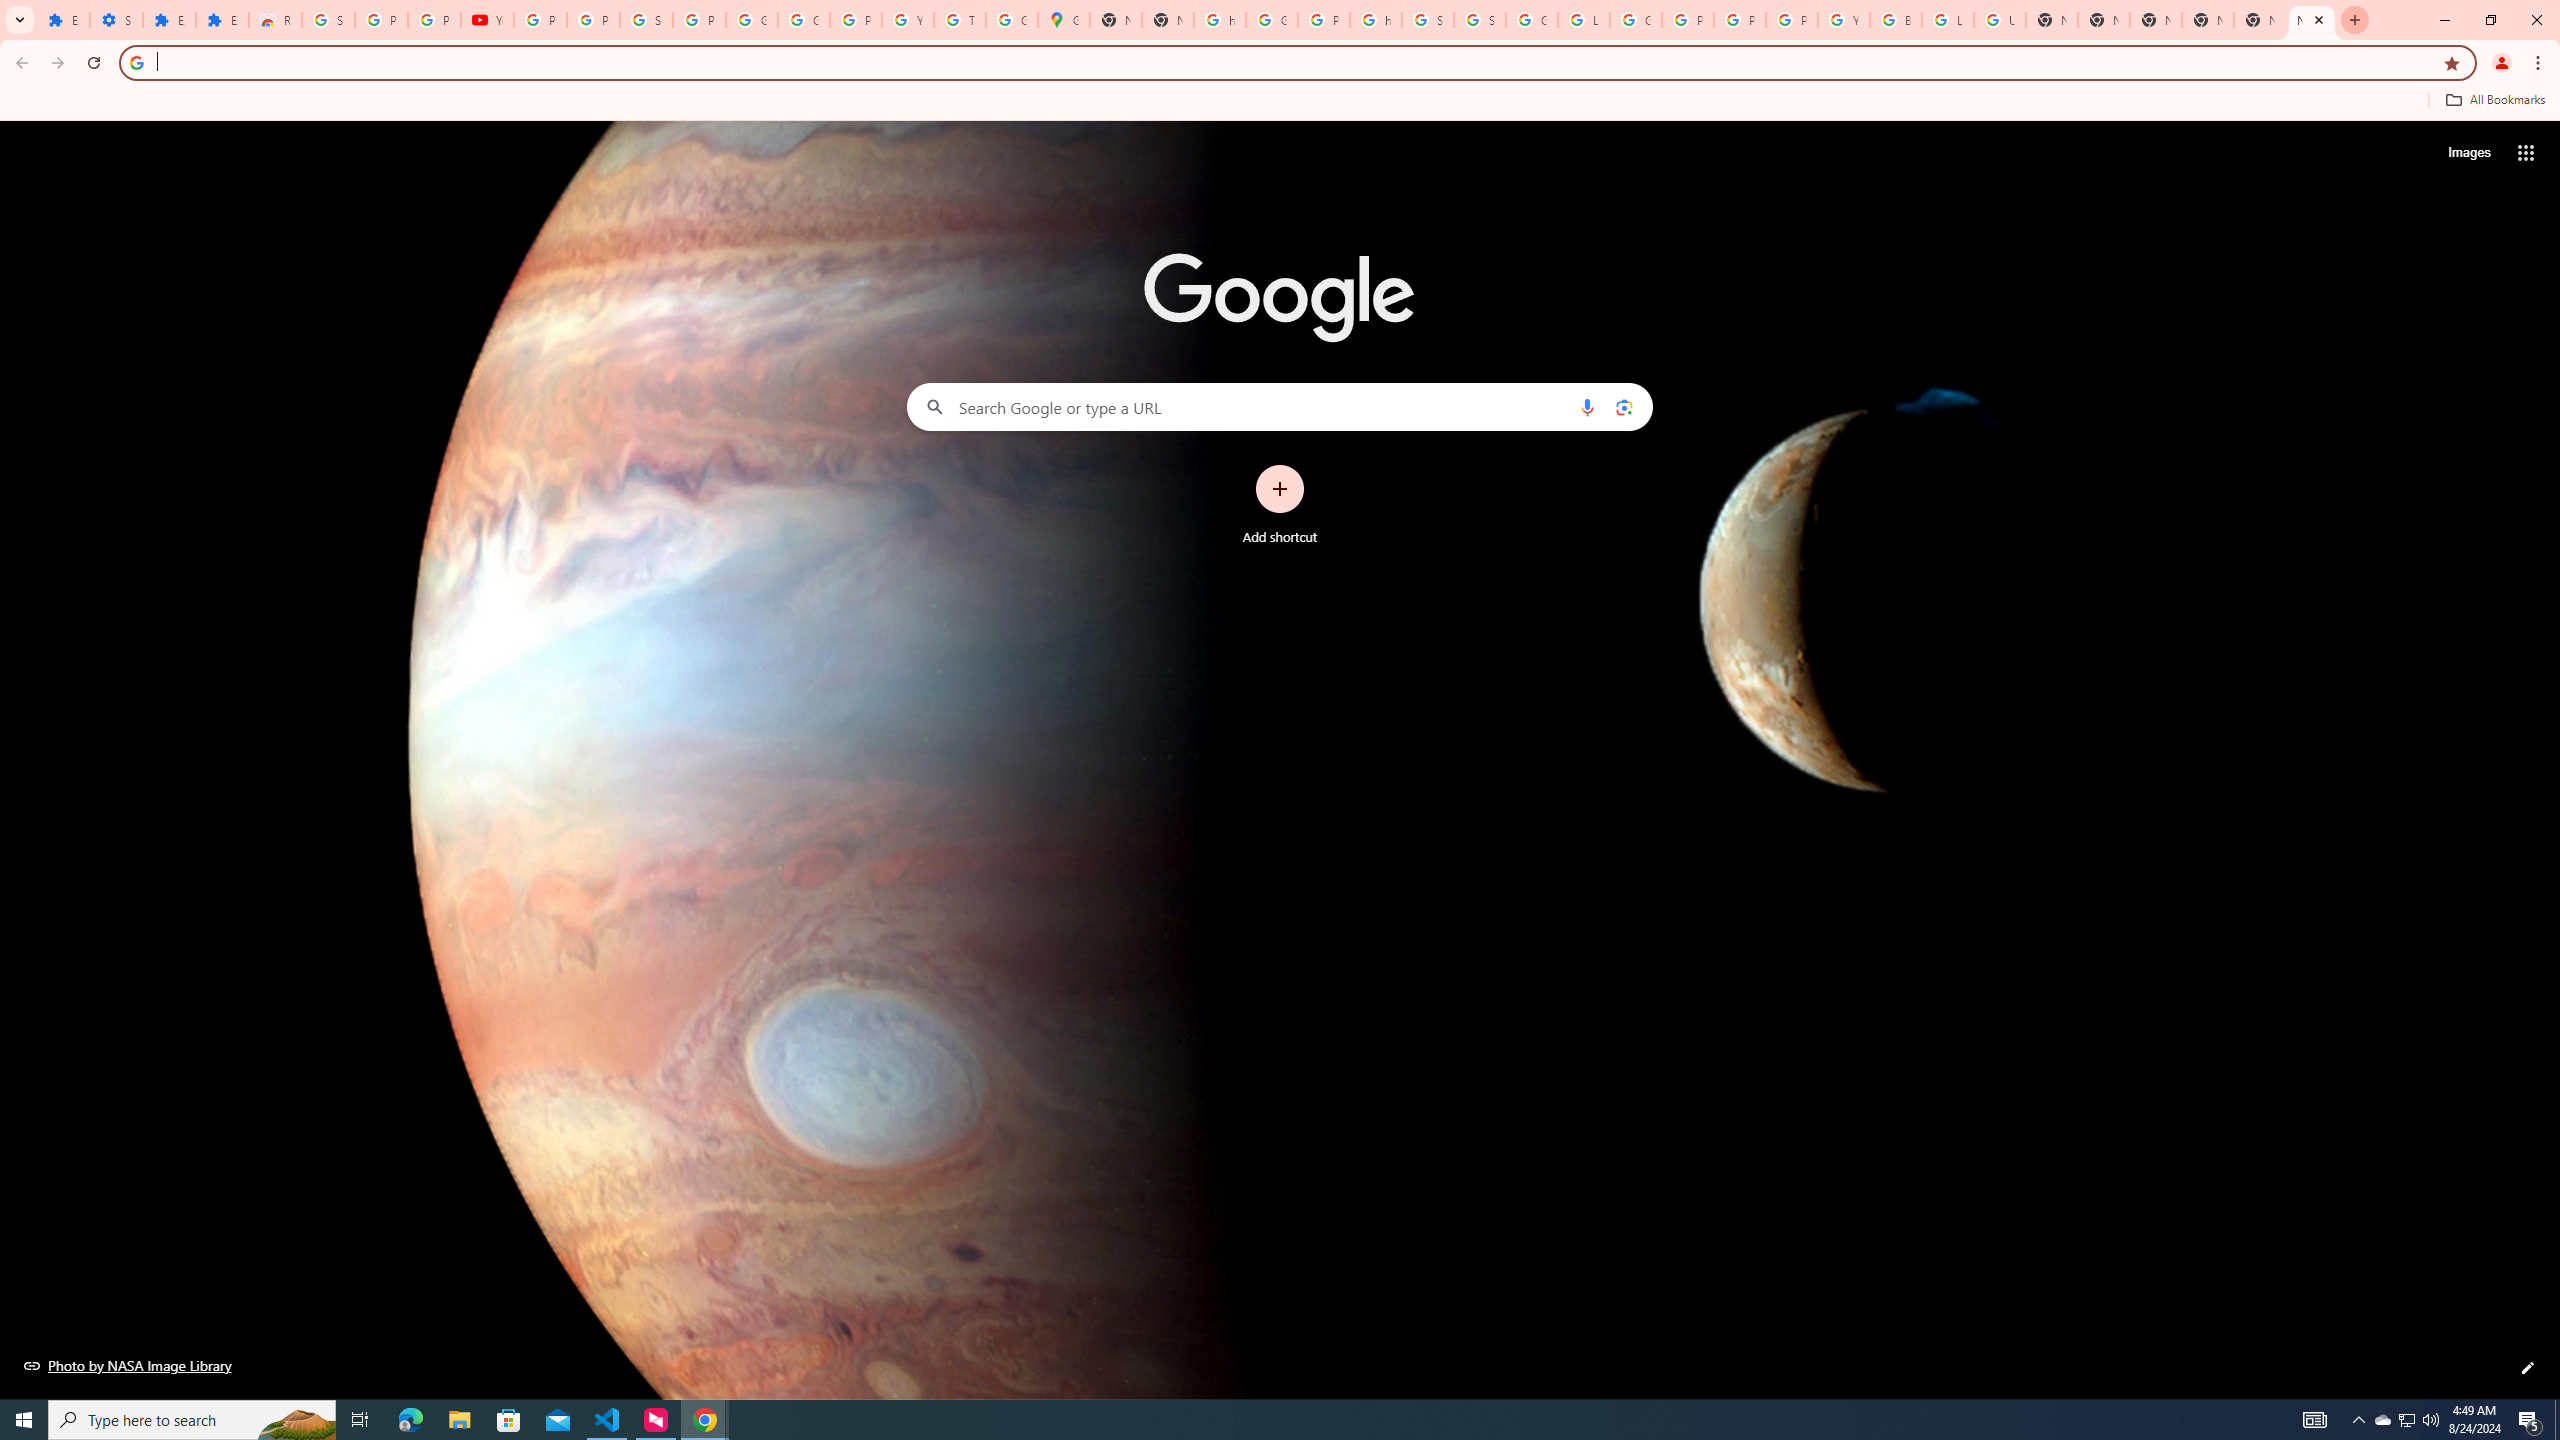  Describe the element at coordinates (2156, 20) in the screenshot. I see `New Tab` at that location.